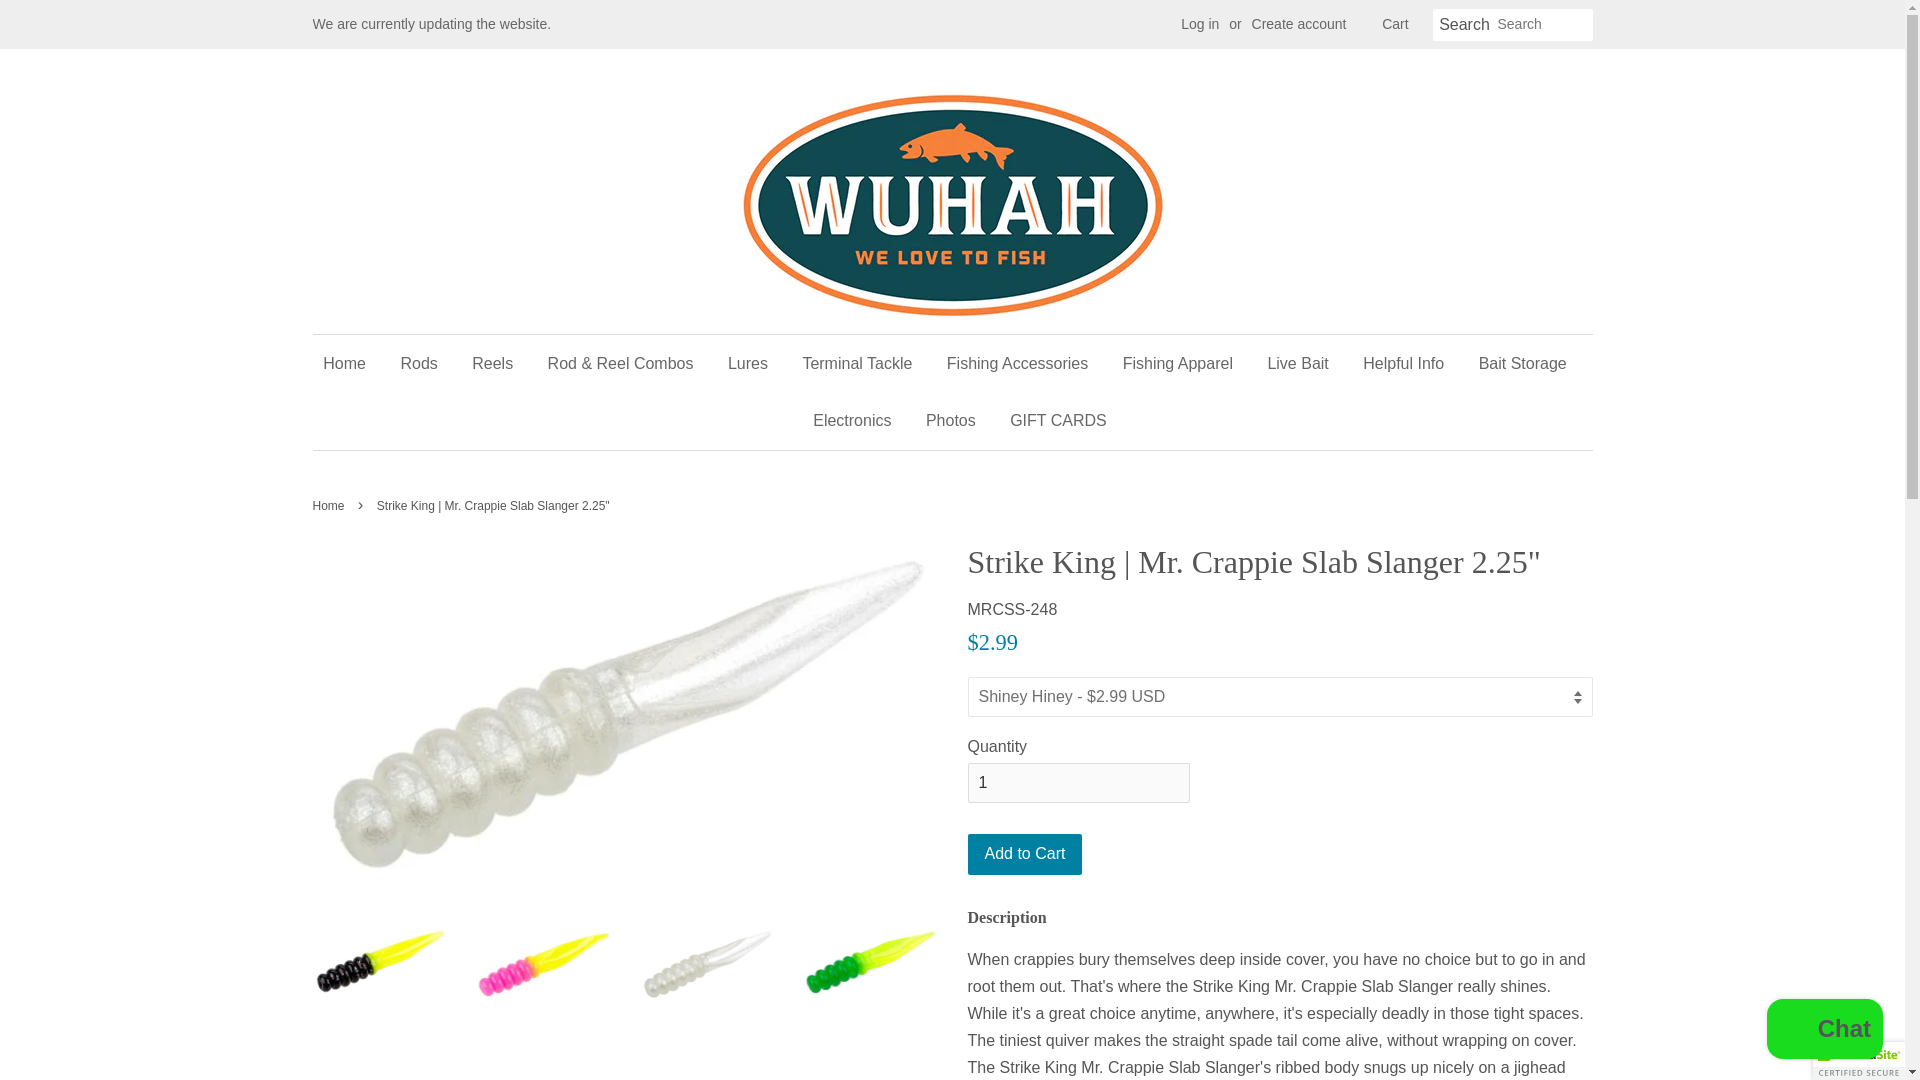  I want to click on Log in, so click(1200, 24).